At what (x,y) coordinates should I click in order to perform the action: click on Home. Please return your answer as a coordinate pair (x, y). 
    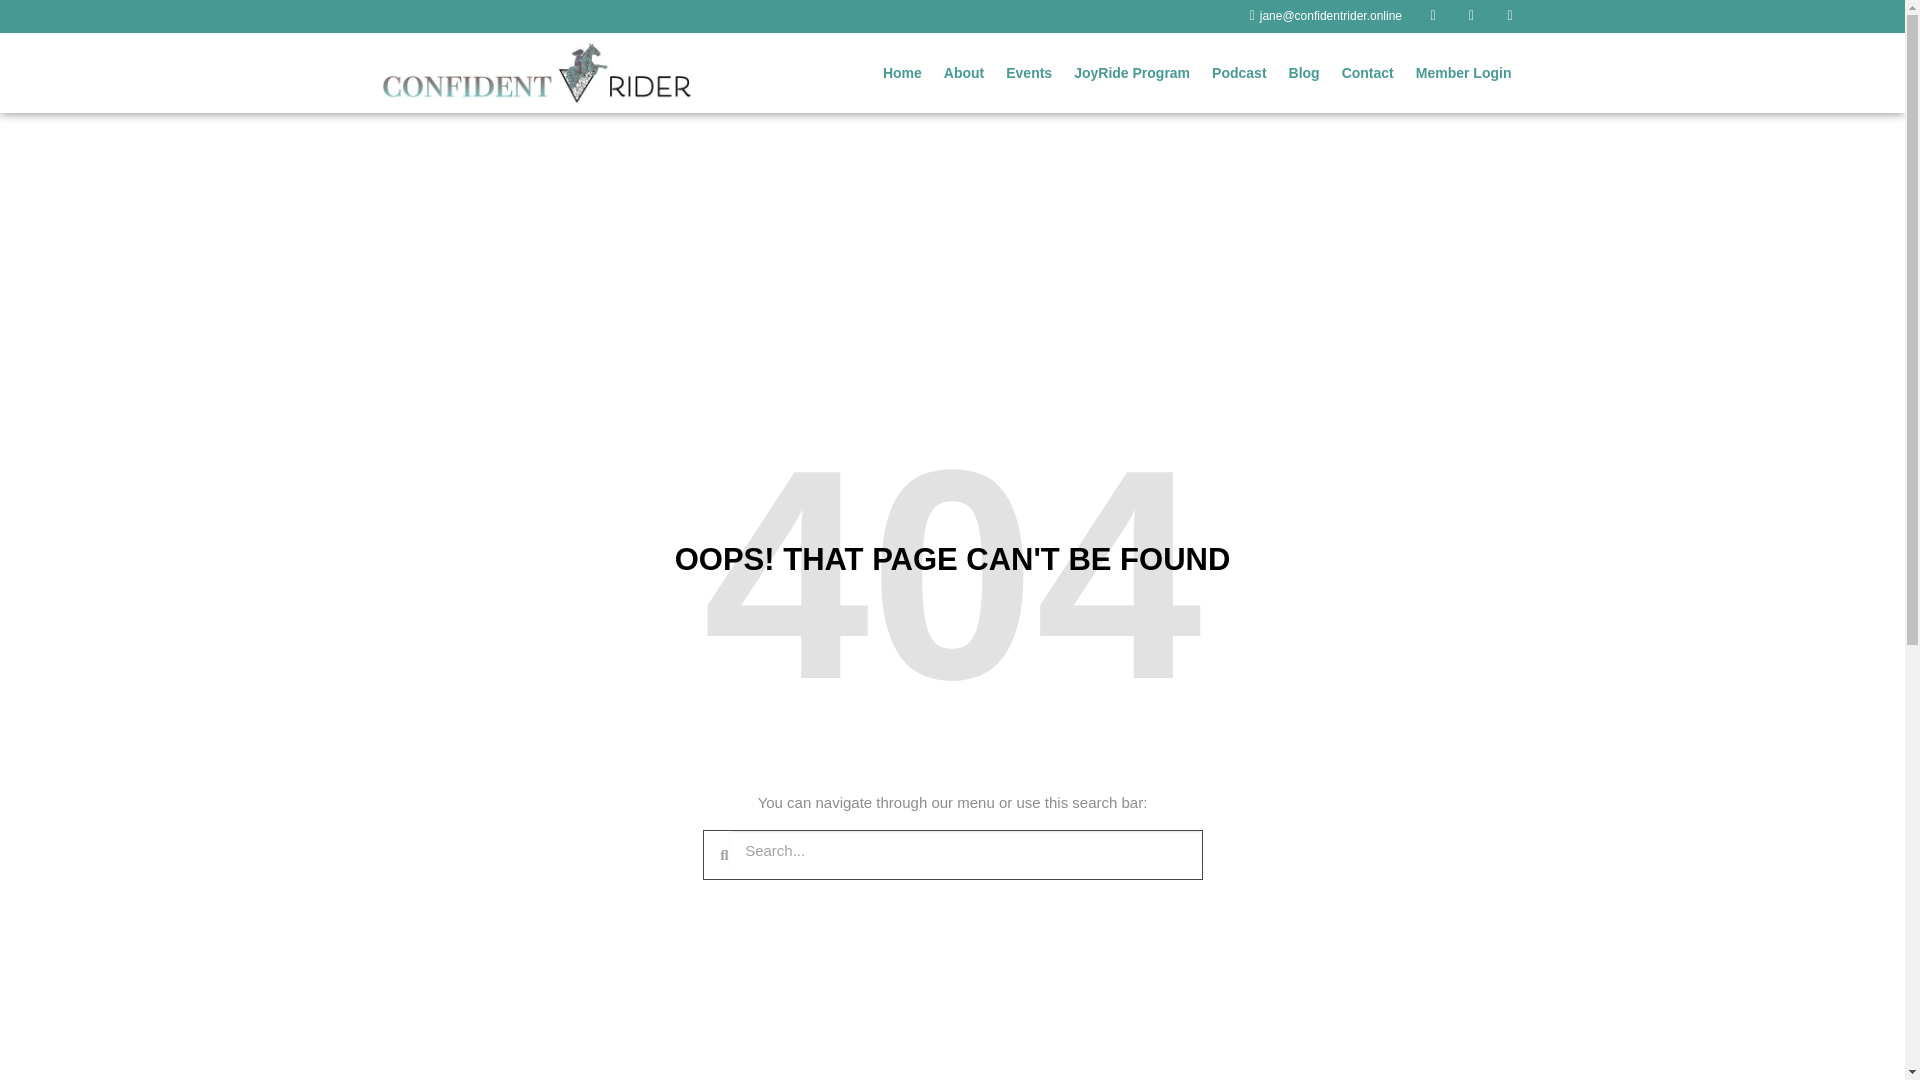
    Looking at the image, I should click on (902, 72).